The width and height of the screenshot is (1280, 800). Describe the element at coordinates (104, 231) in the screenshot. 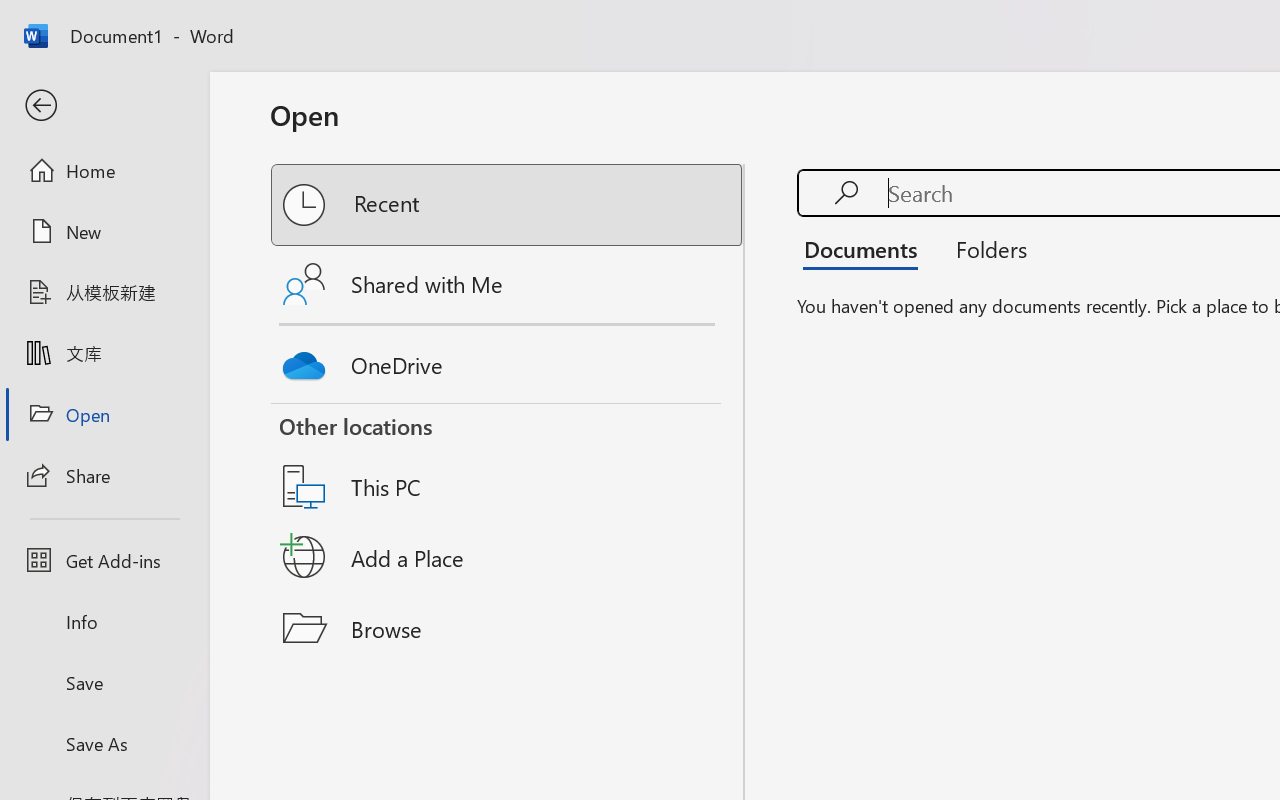

I see `New` at that location.